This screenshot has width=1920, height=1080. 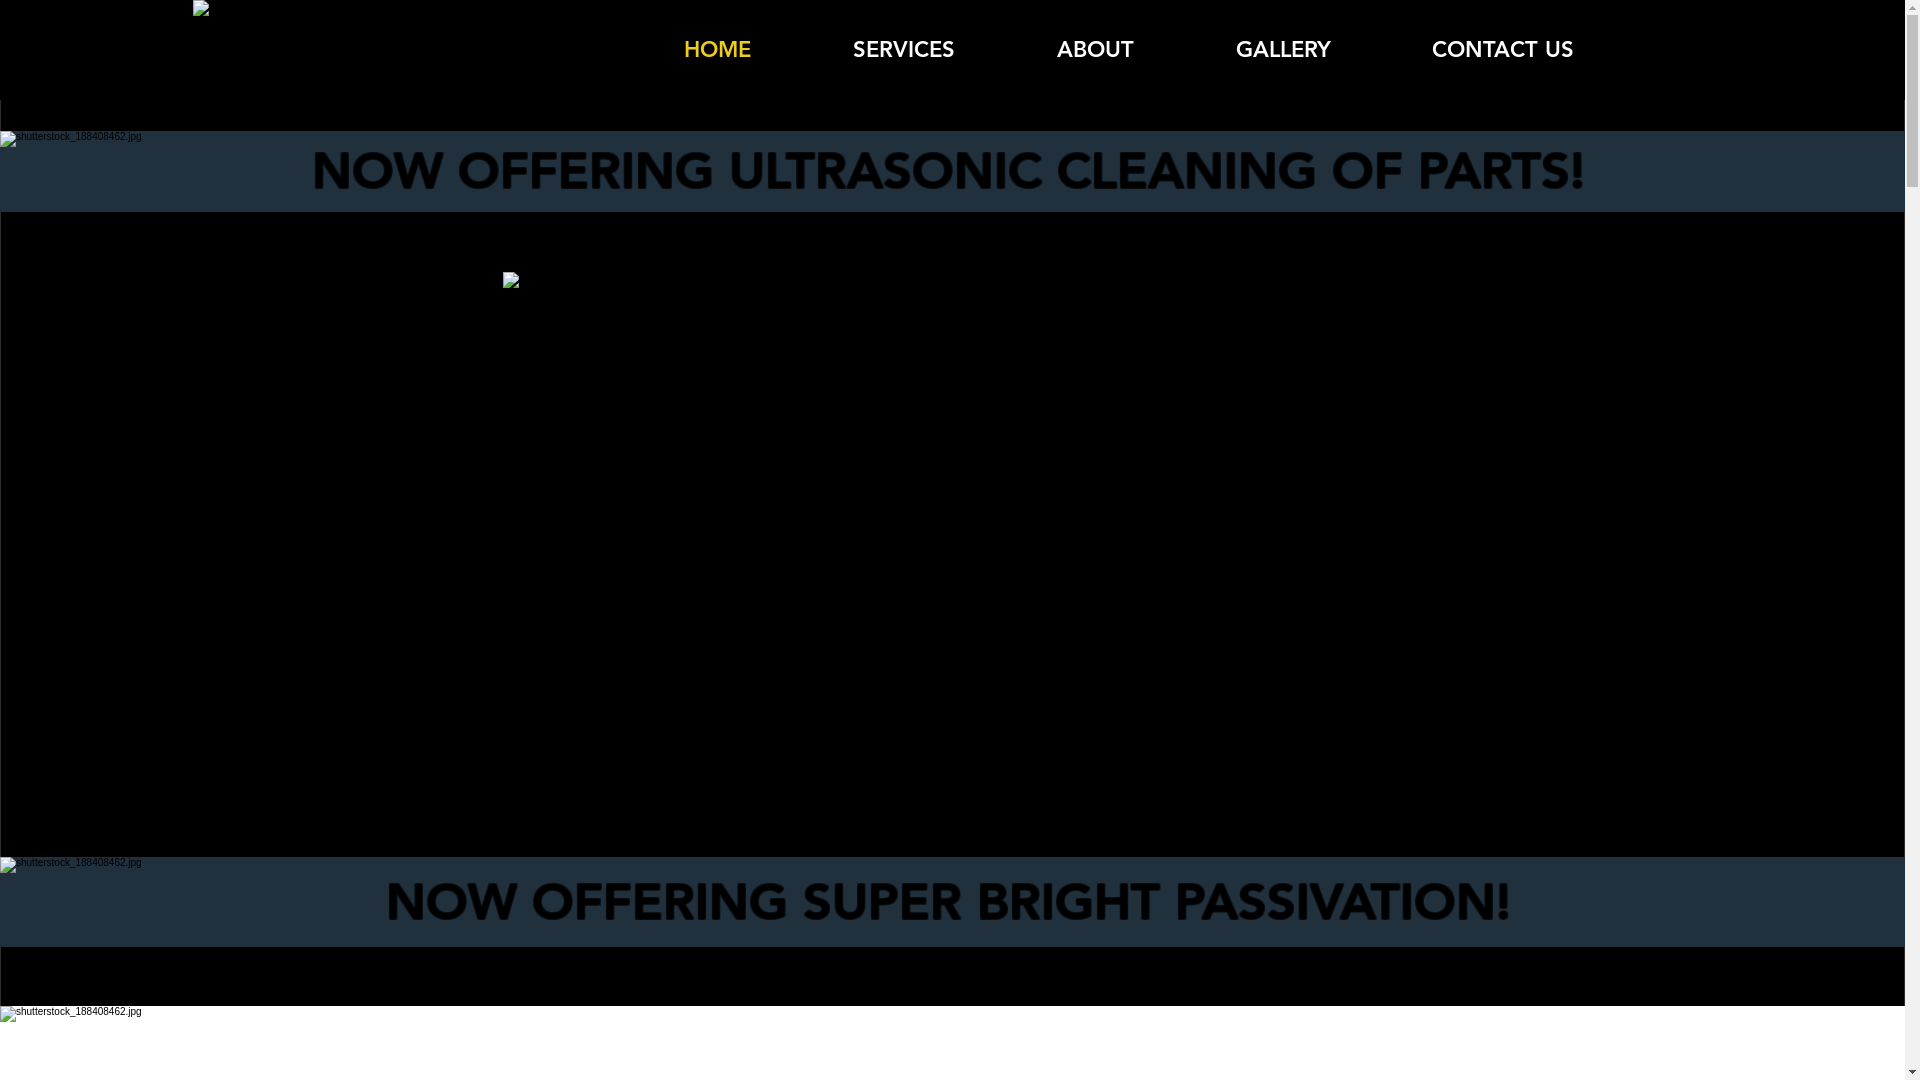 What do you see at coordinates (716, 50) in the screenshot?
I see `HOME` at bounding box center [716, 50].